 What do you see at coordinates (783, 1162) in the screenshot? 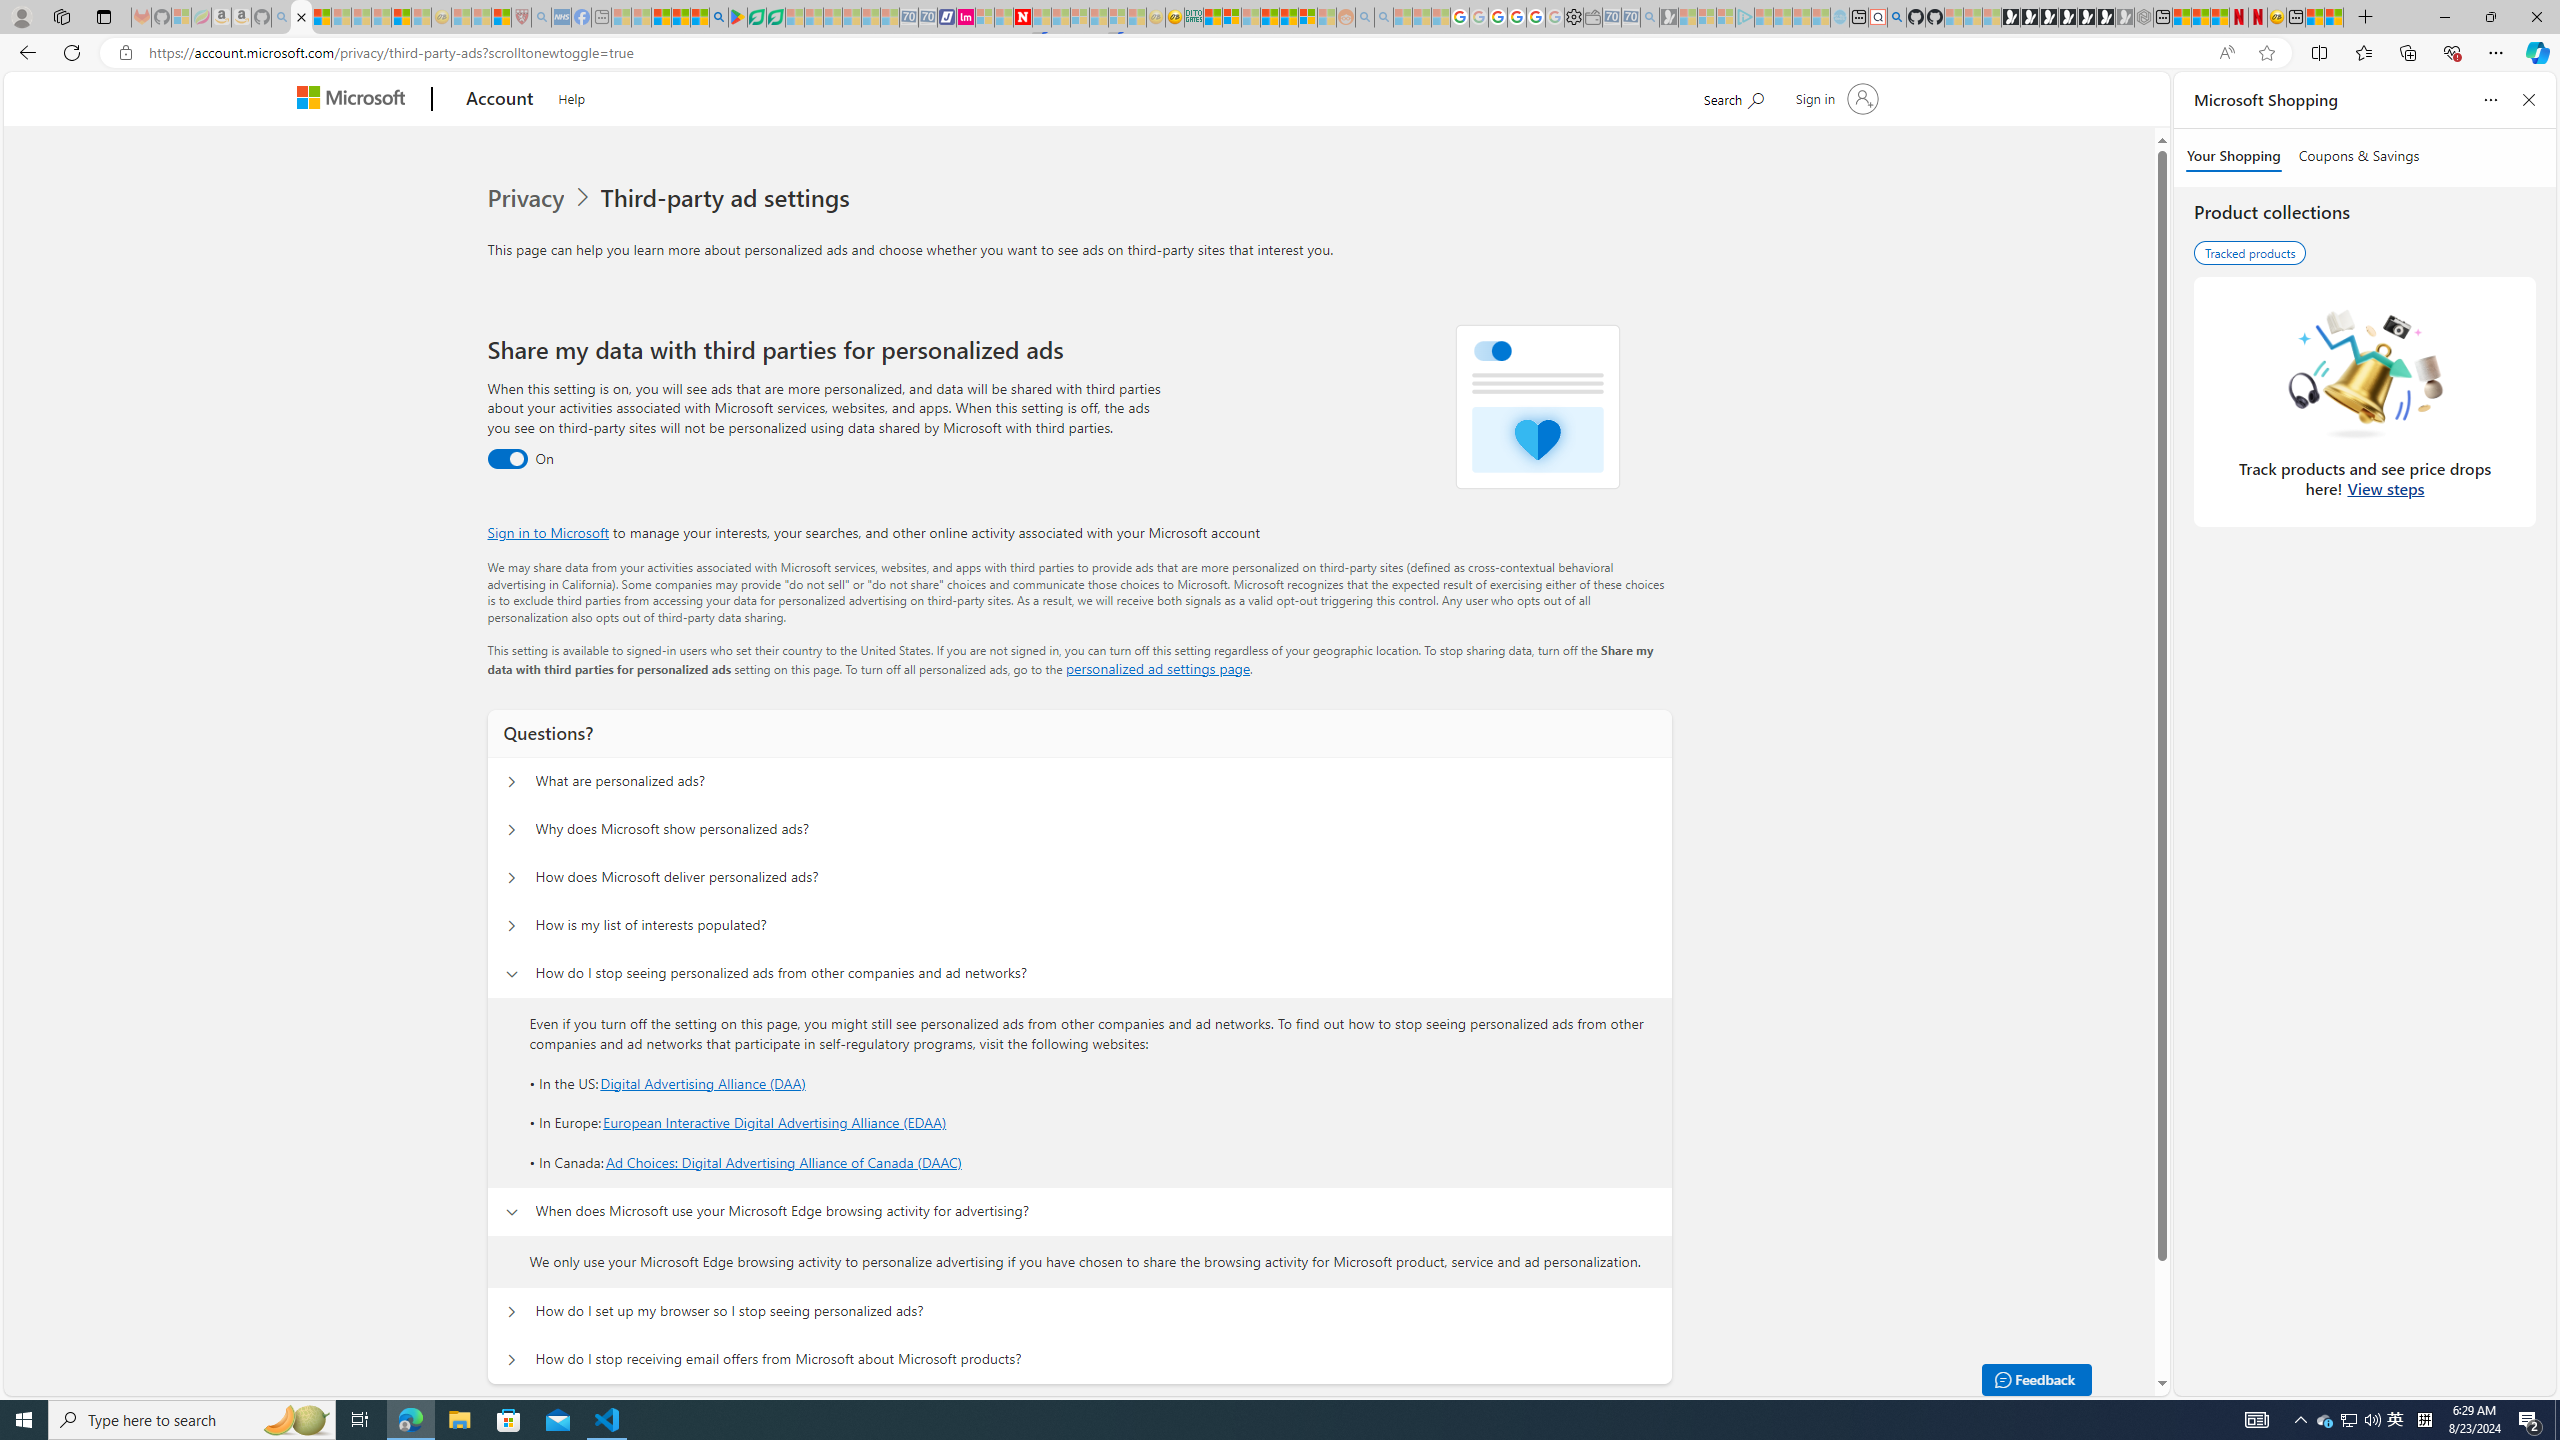
I see `Ad Choices: Digital Advertising Alliance of Canada (DAAC)` at bounding box center [783, 1162].